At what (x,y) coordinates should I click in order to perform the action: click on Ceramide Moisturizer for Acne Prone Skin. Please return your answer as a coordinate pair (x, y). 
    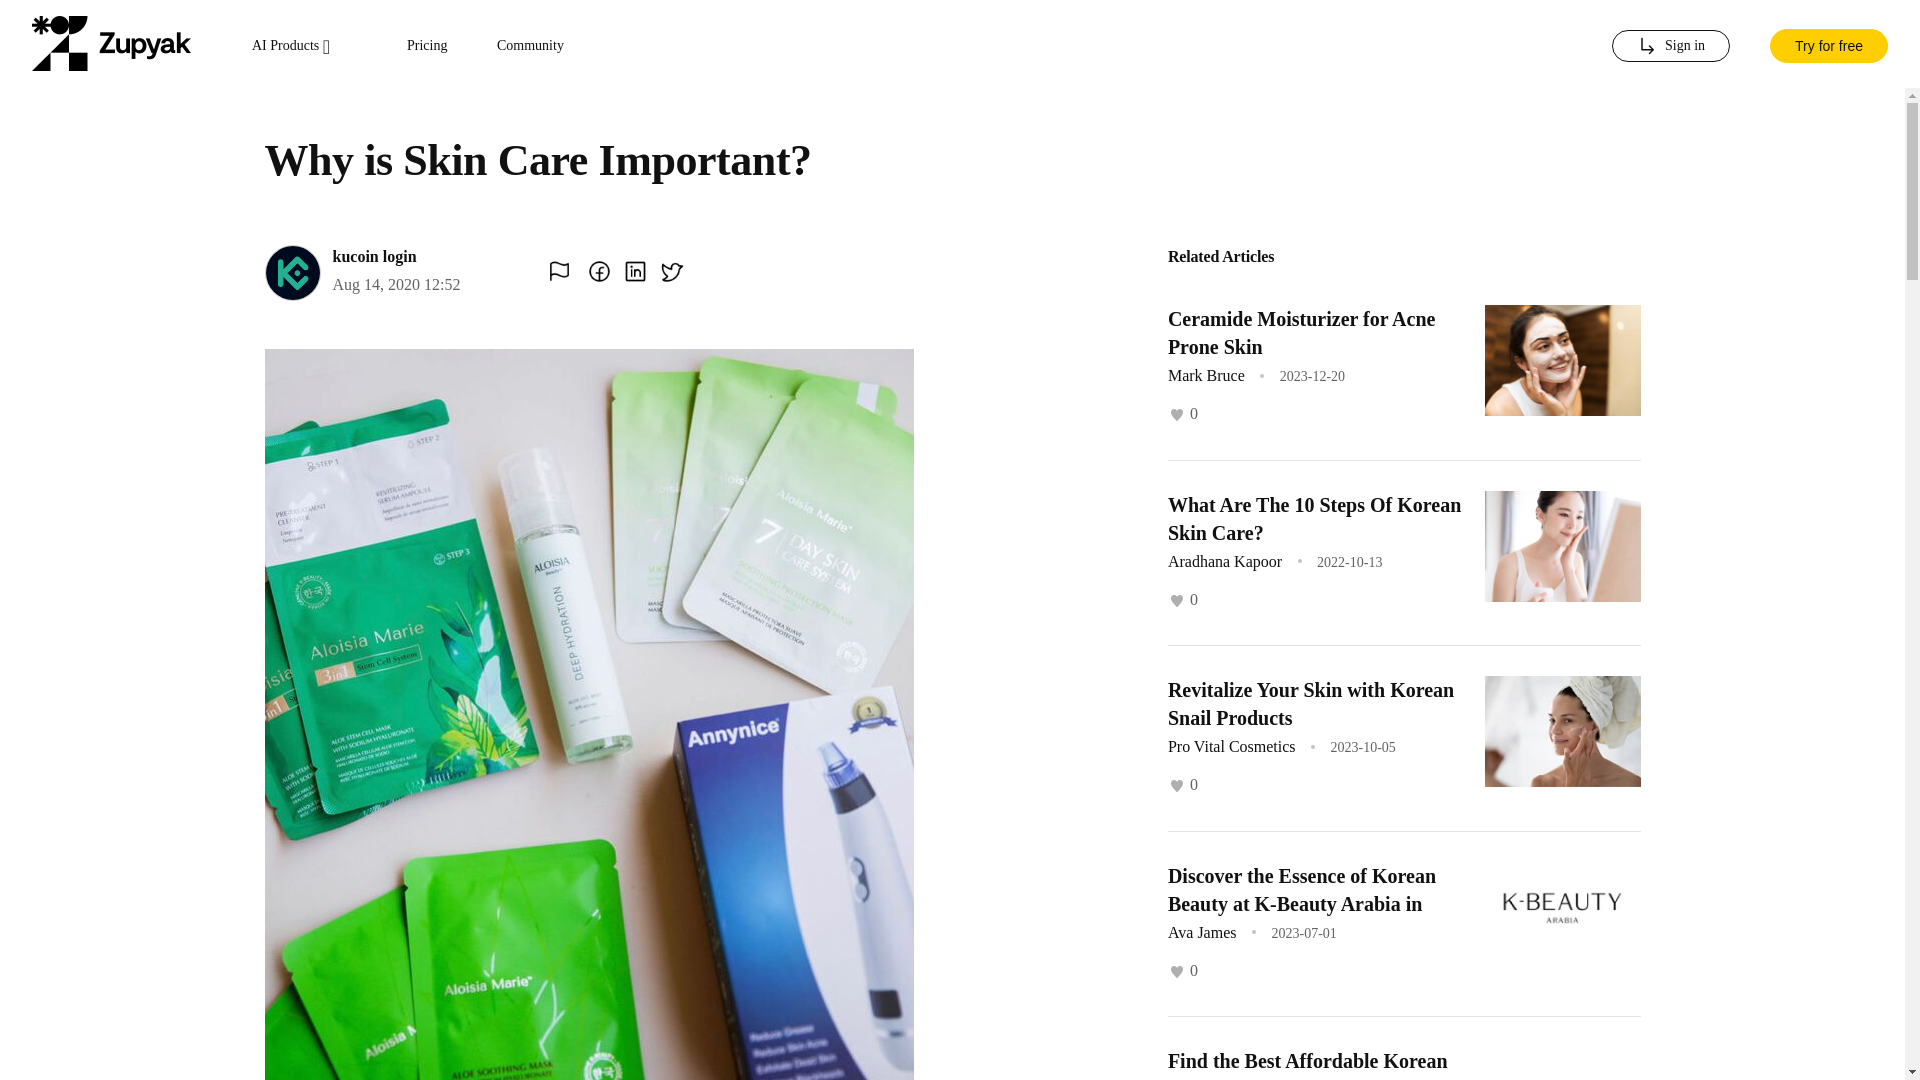
    Looking at the image, I should click on (1302, 332).